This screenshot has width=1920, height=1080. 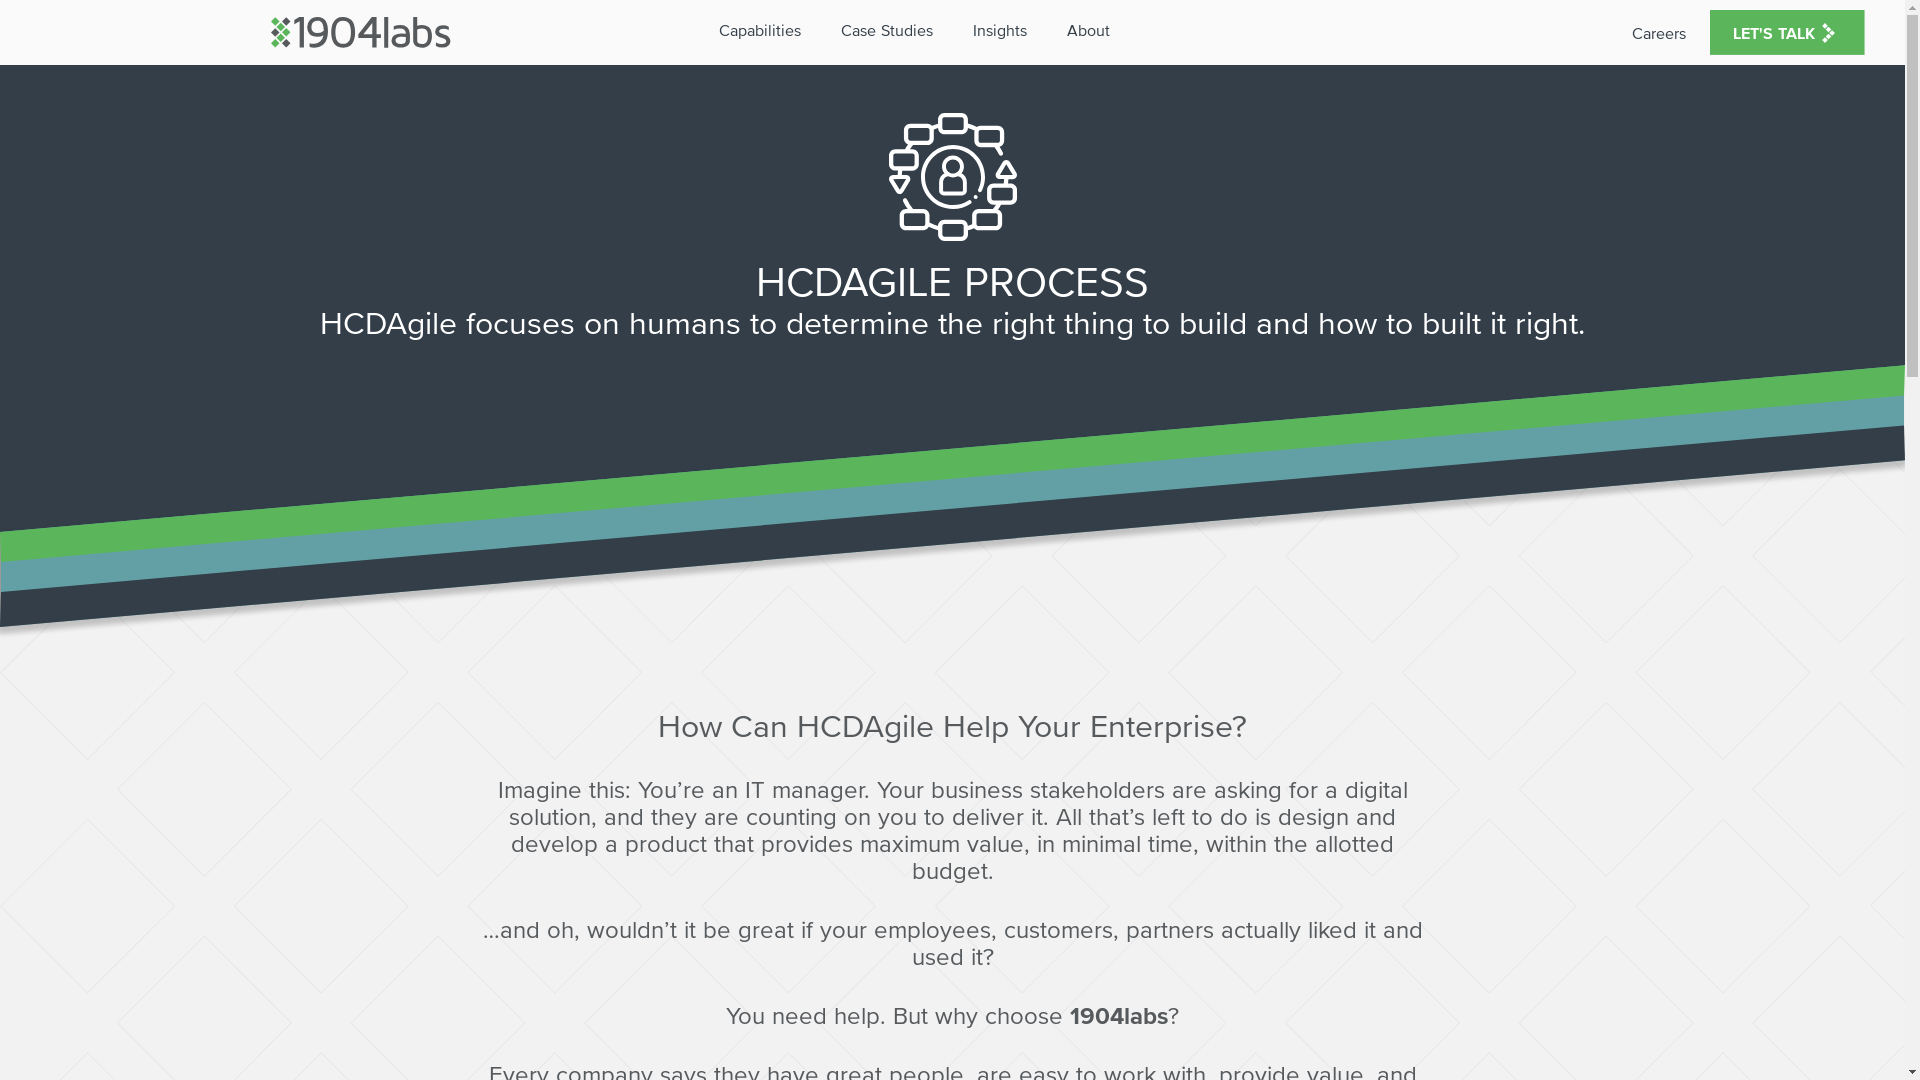 What do you see at coordinates (1788, 32) in the screenshot?
I see `LET'S TALK` at bounding box center [1788, 32].